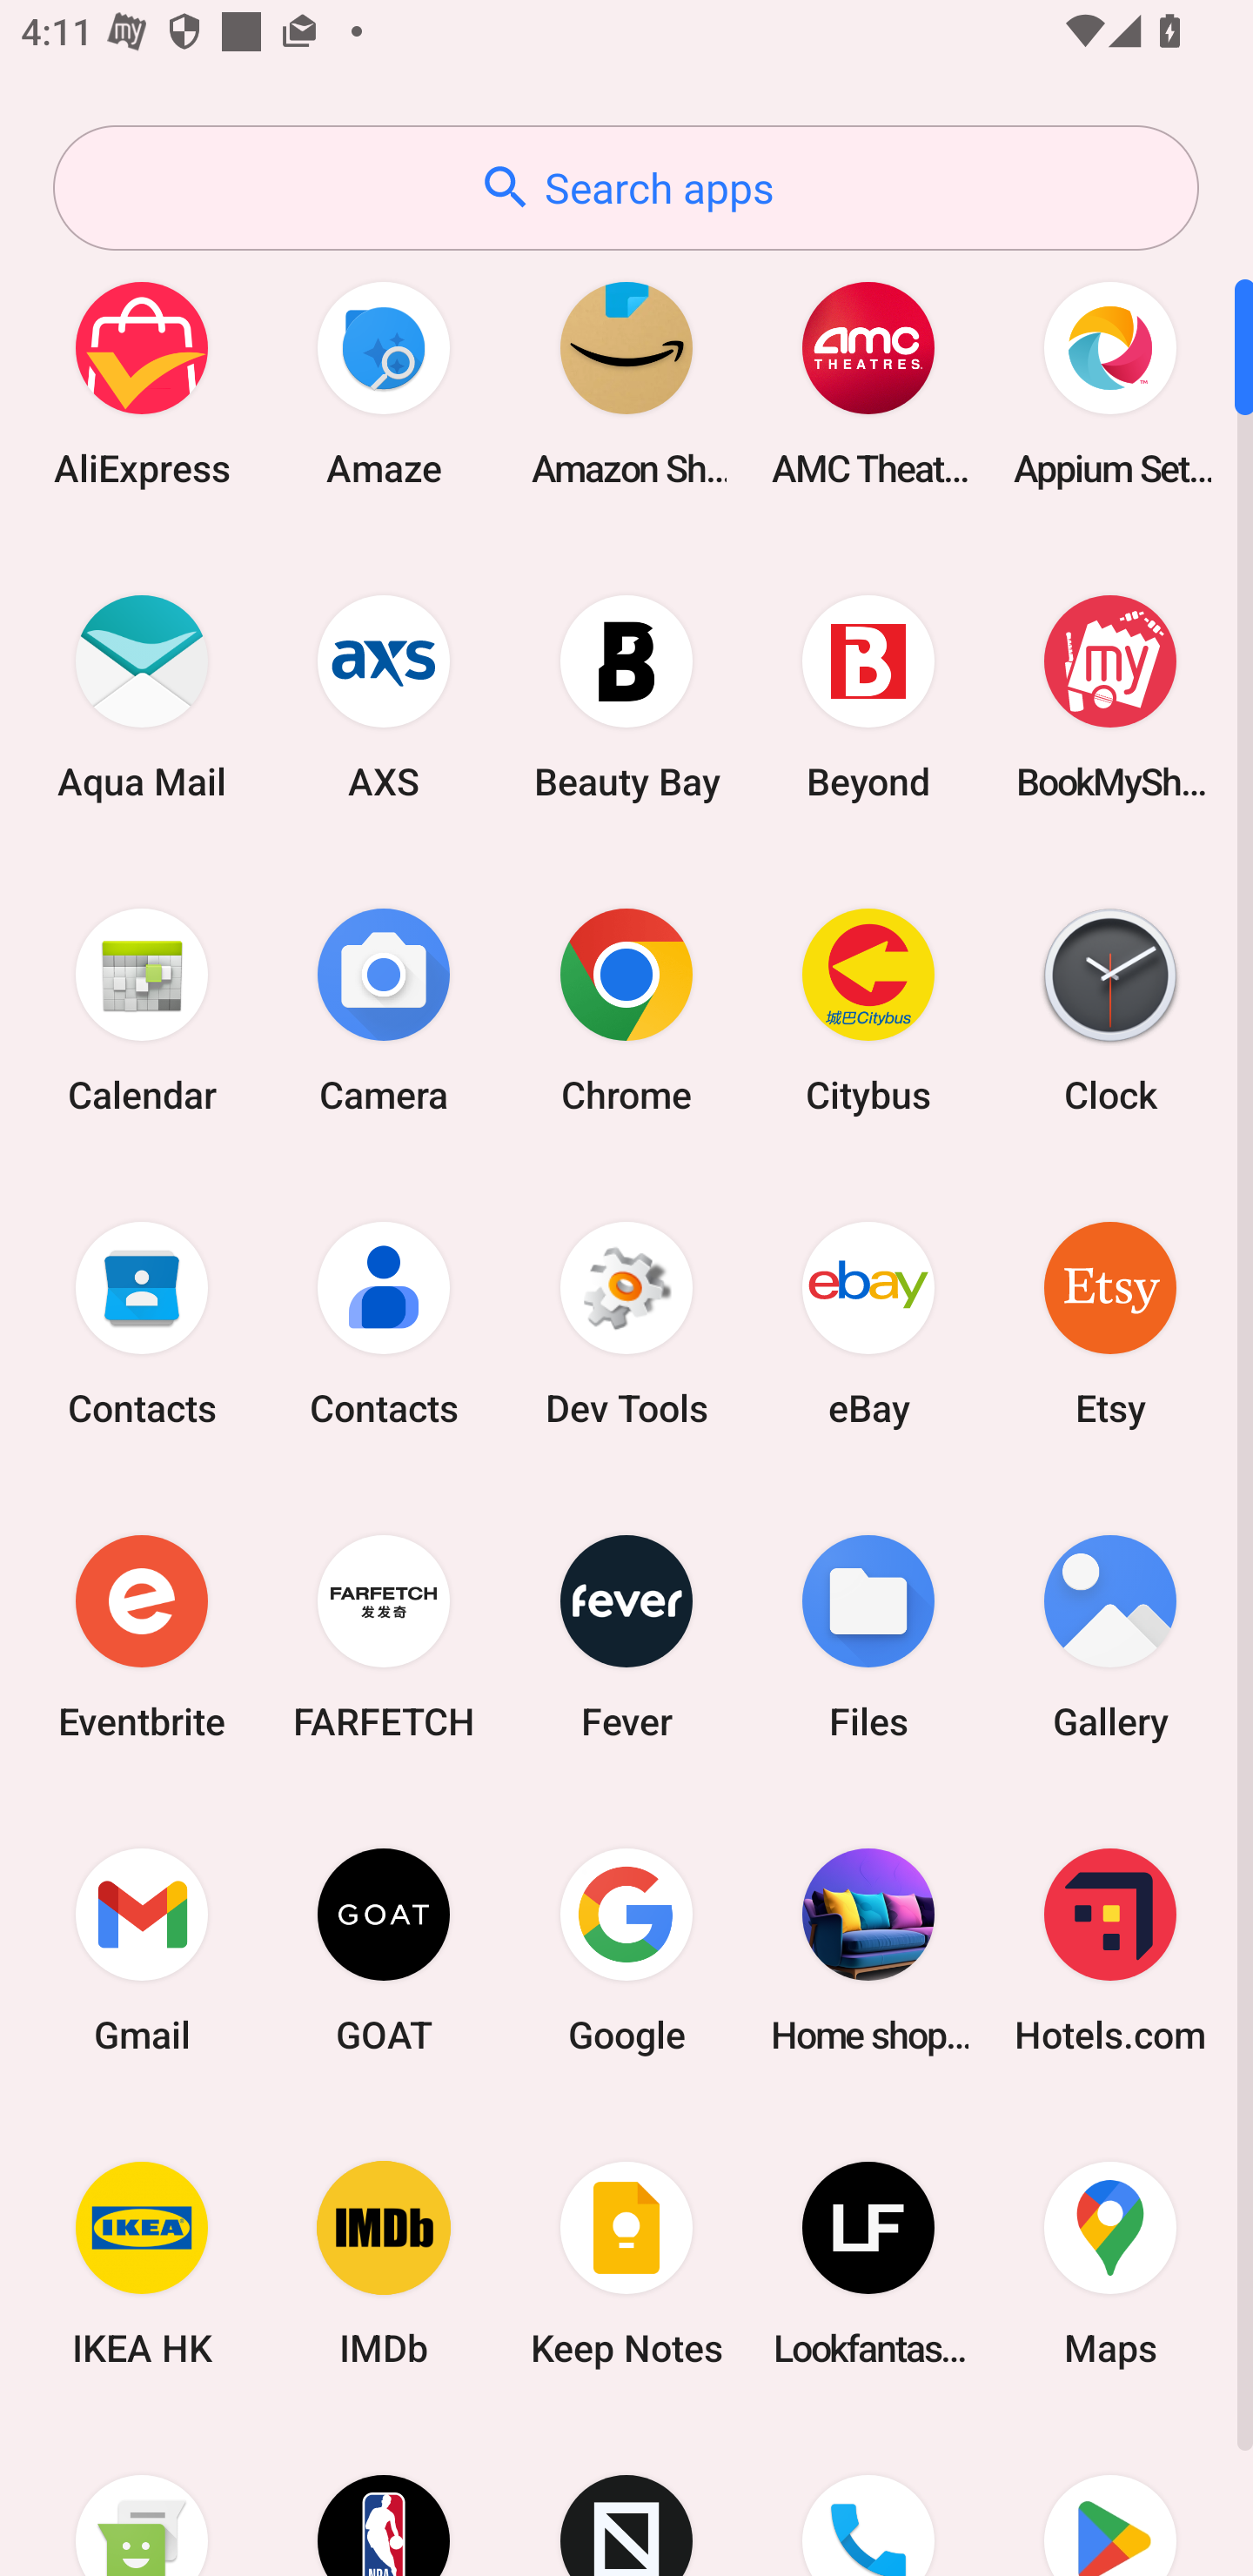  Describe the element at coordinates (384, 1323) in the screenshot. I see `Contacts` at that location.